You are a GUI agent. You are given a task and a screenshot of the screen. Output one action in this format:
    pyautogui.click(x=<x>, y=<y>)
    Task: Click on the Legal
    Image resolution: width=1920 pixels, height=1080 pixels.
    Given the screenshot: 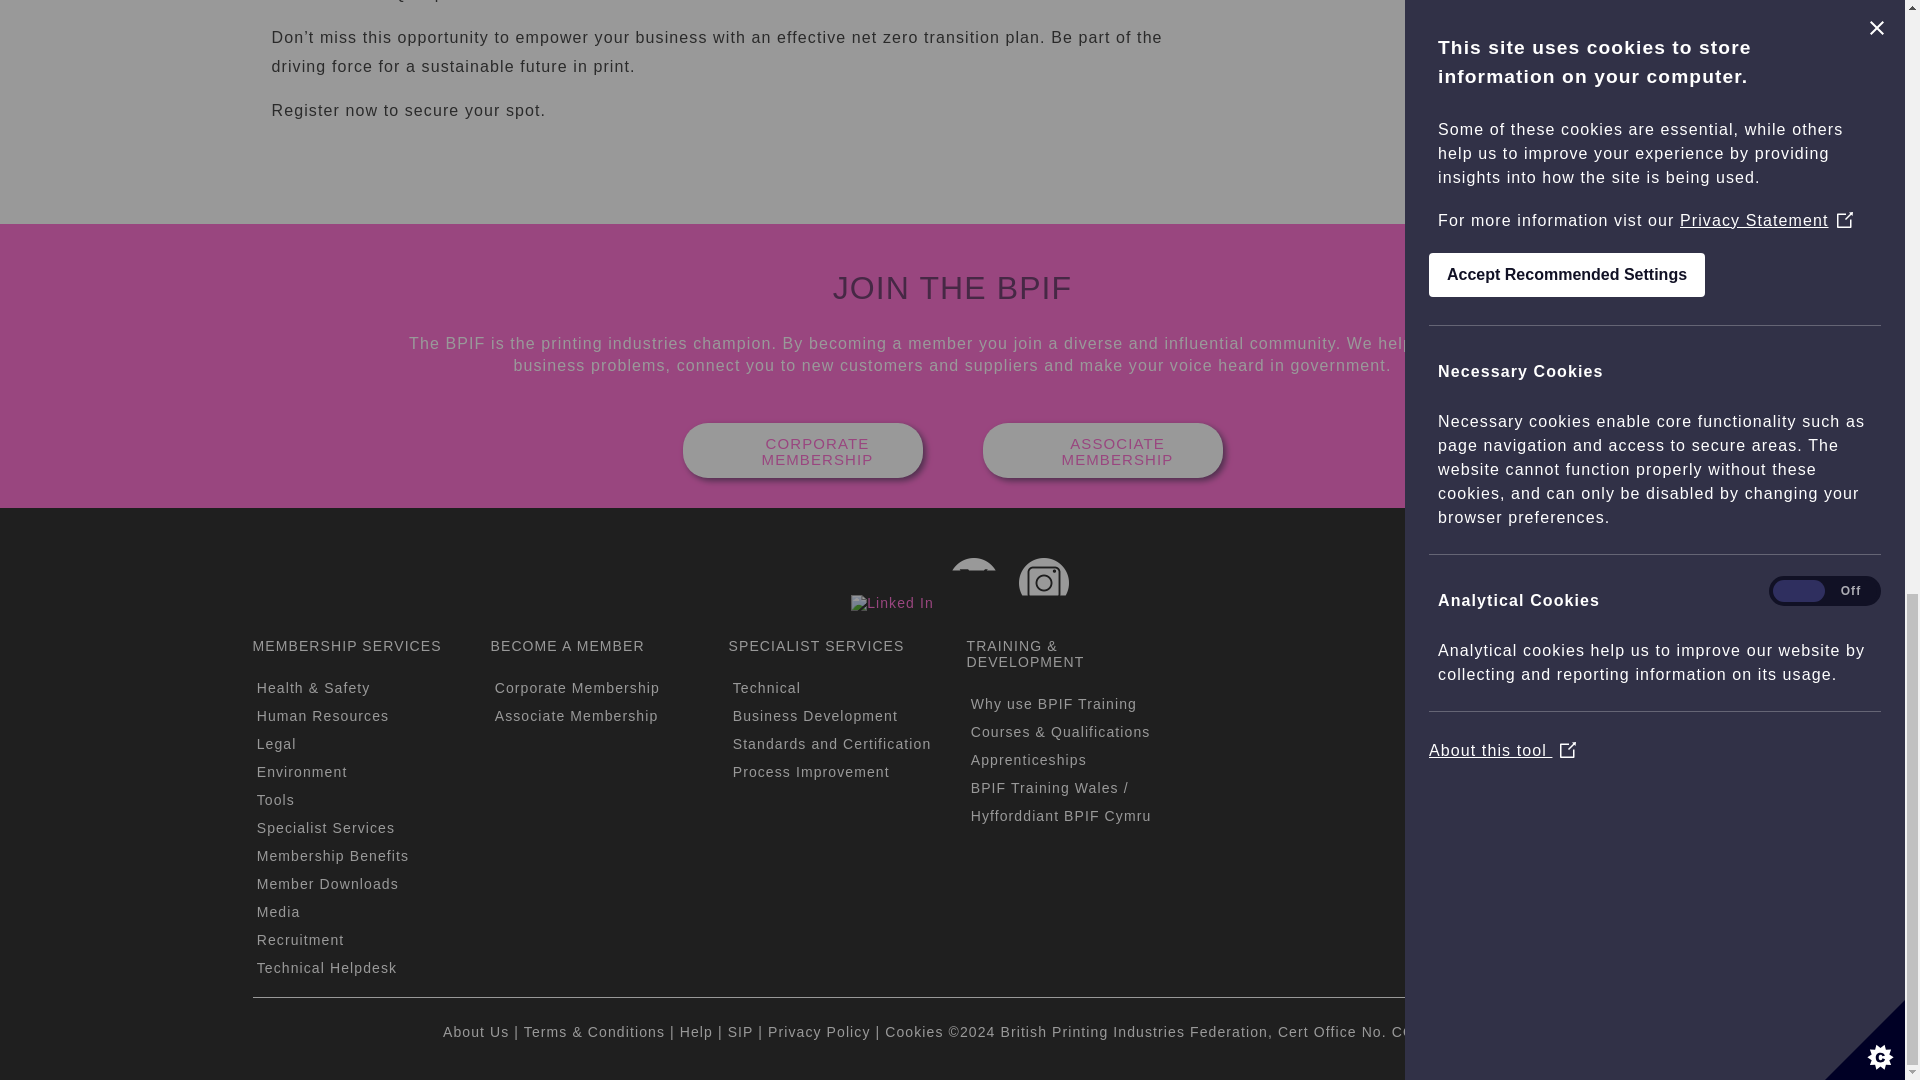 What is the action you would take?
    pyautogui.click(x=277, y=743)
    